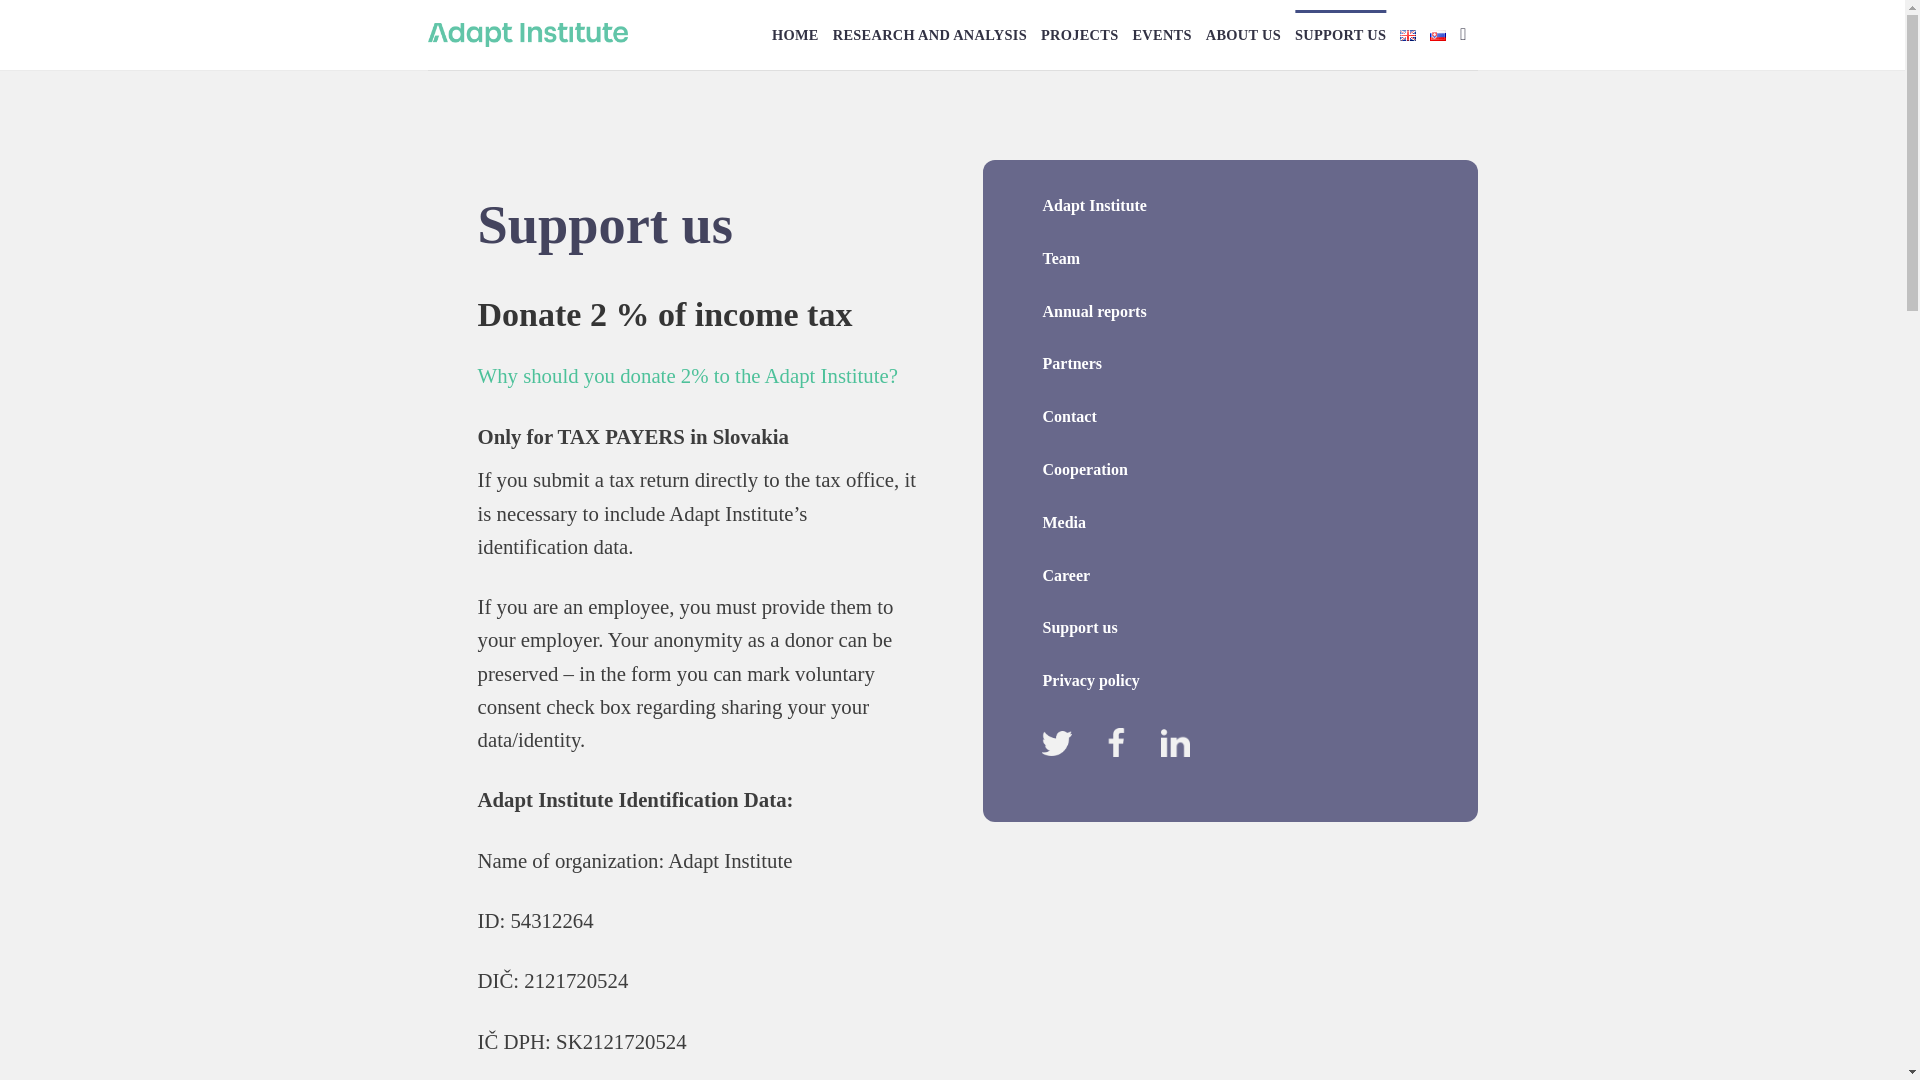 The image size is (1920, 1080). Describe the element at coordinates (1069, 416) in the screenshot. I see `Contact` at that location.